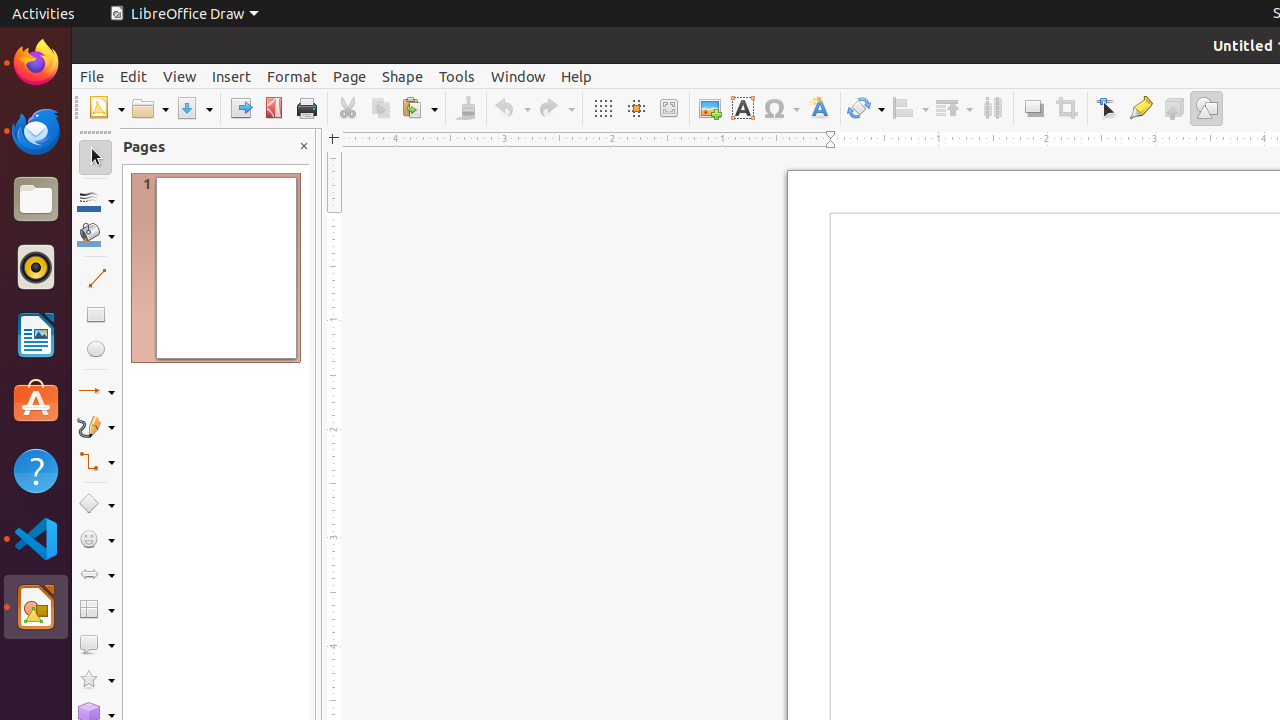  I want to click on Image, so click(710, 108).